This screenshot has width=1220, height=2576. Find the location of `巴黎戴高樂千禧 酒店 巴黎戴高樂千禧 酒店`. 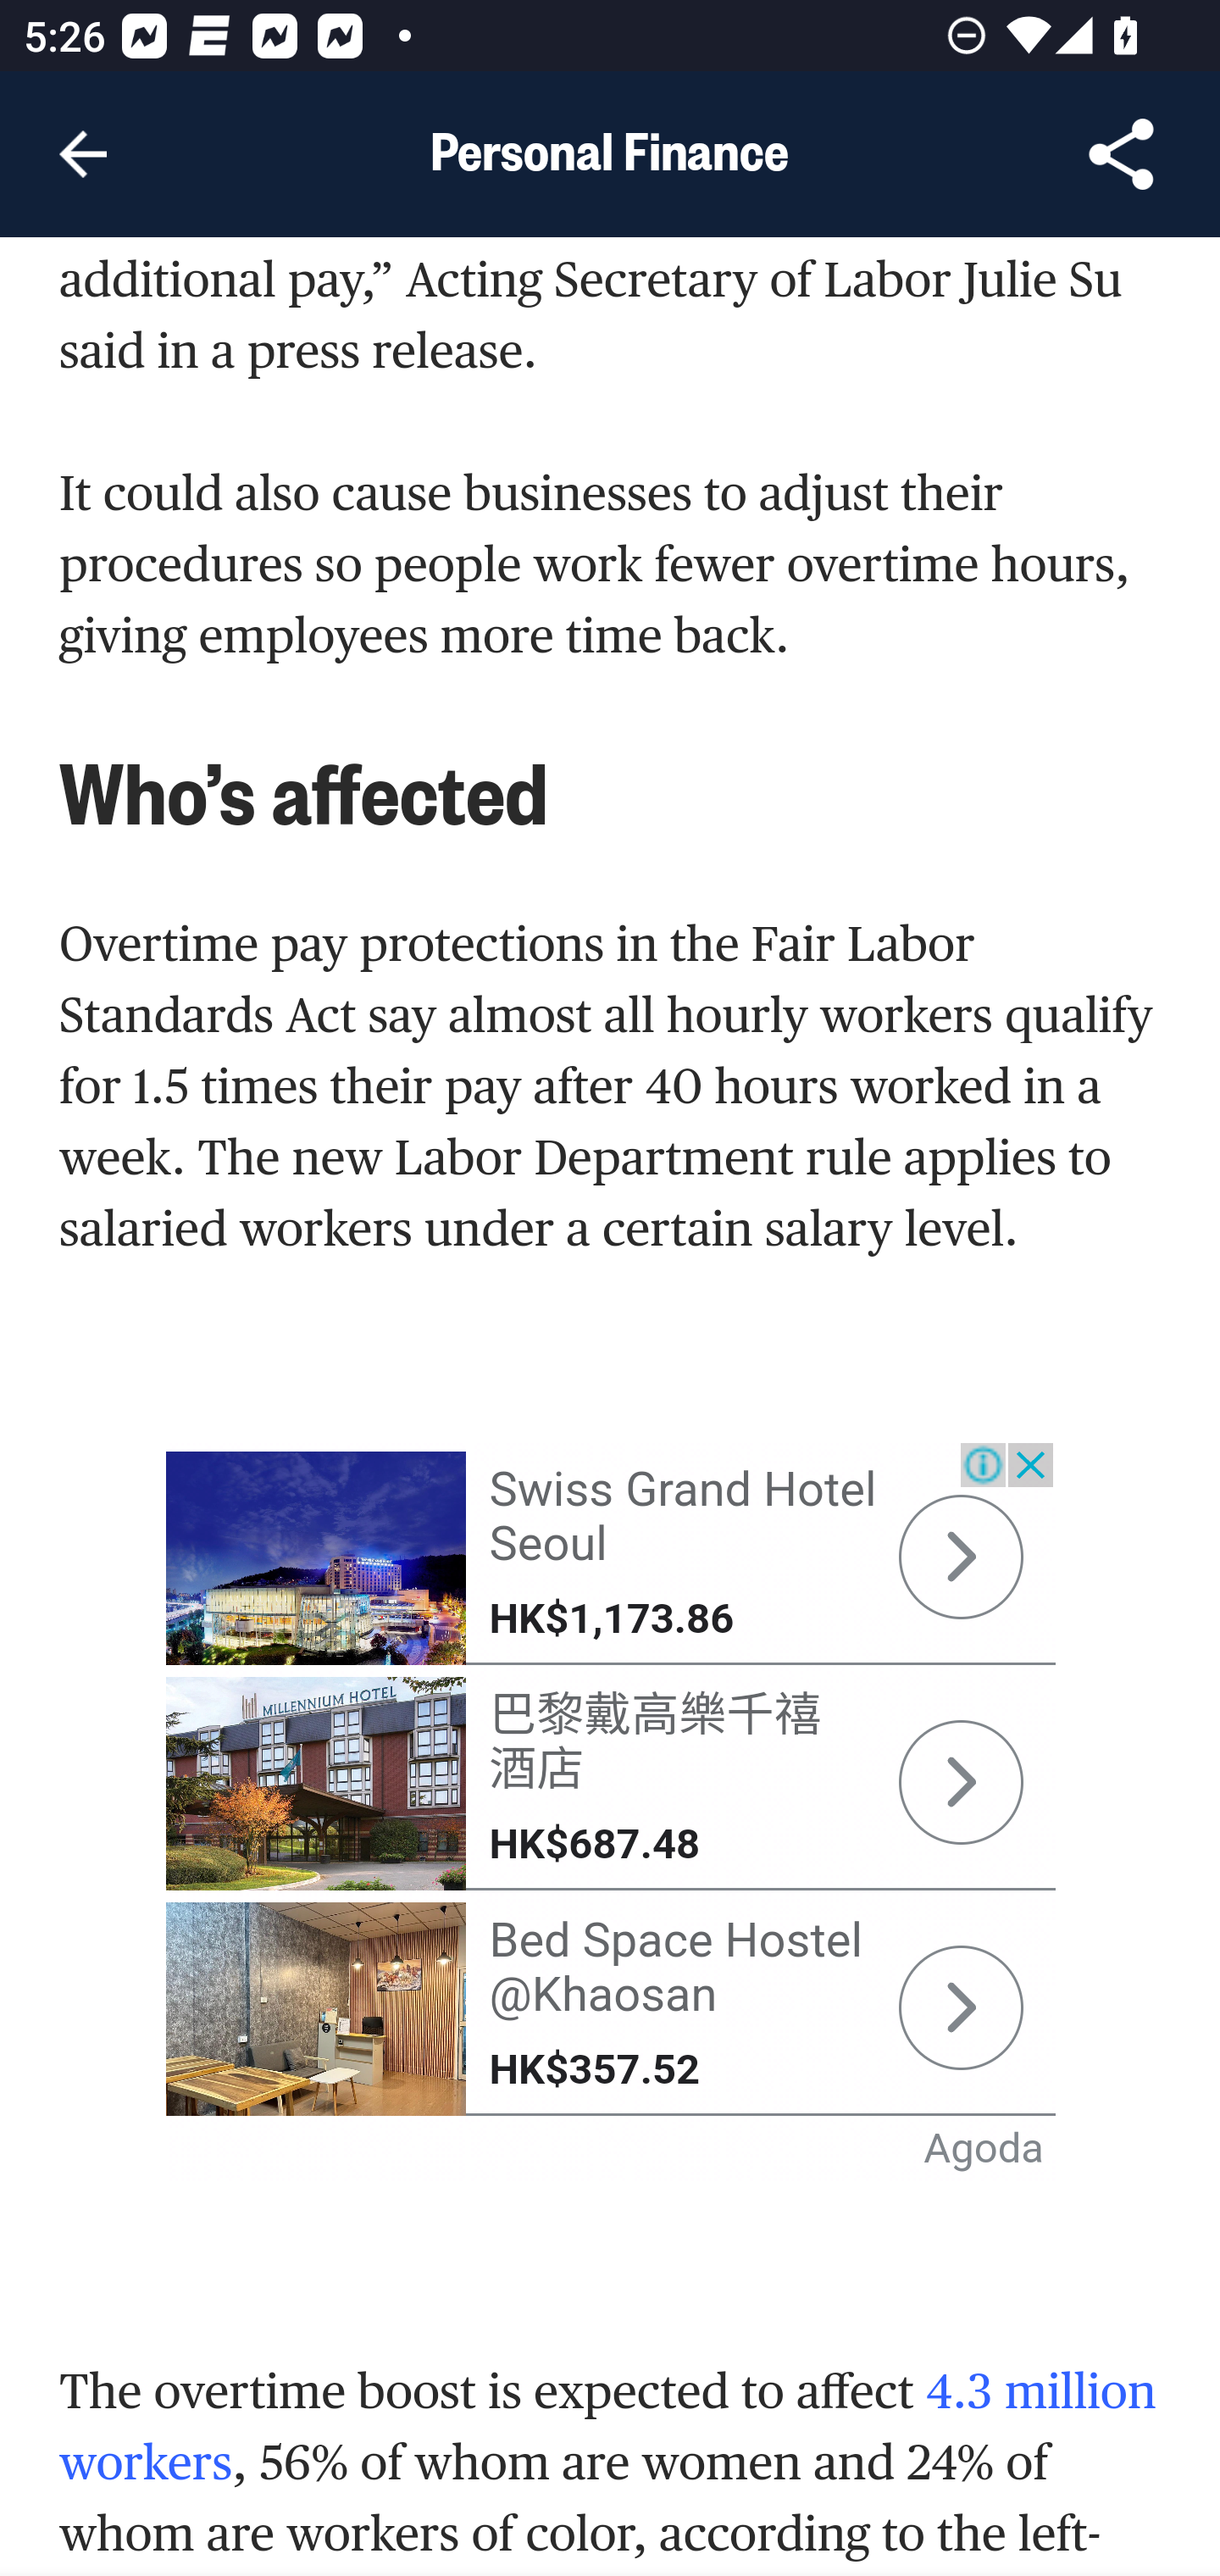

巴黎戴高樂千禧 酒店 巴黎戴高樂千禧 酒店 is located at coordinates (656, 1744).